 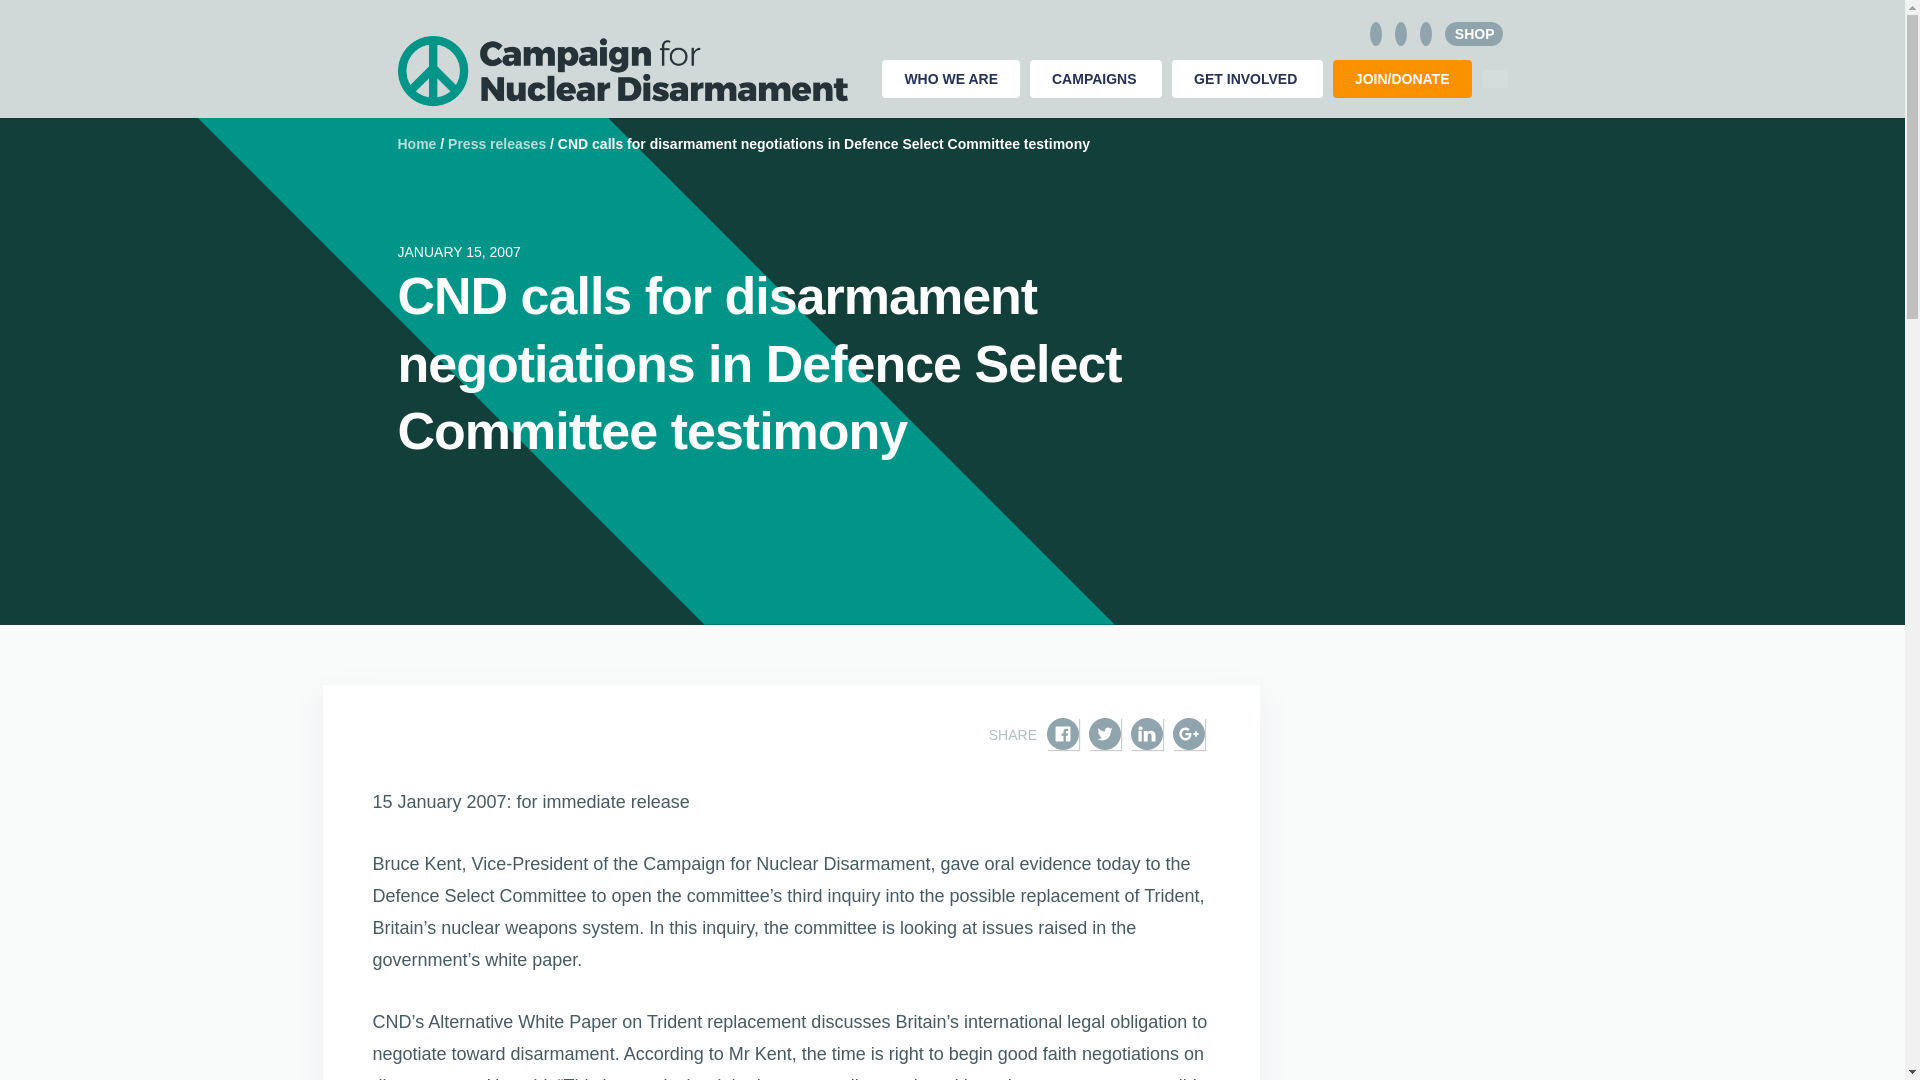 I want to click on Facebook, so click(x=1062, y=734).